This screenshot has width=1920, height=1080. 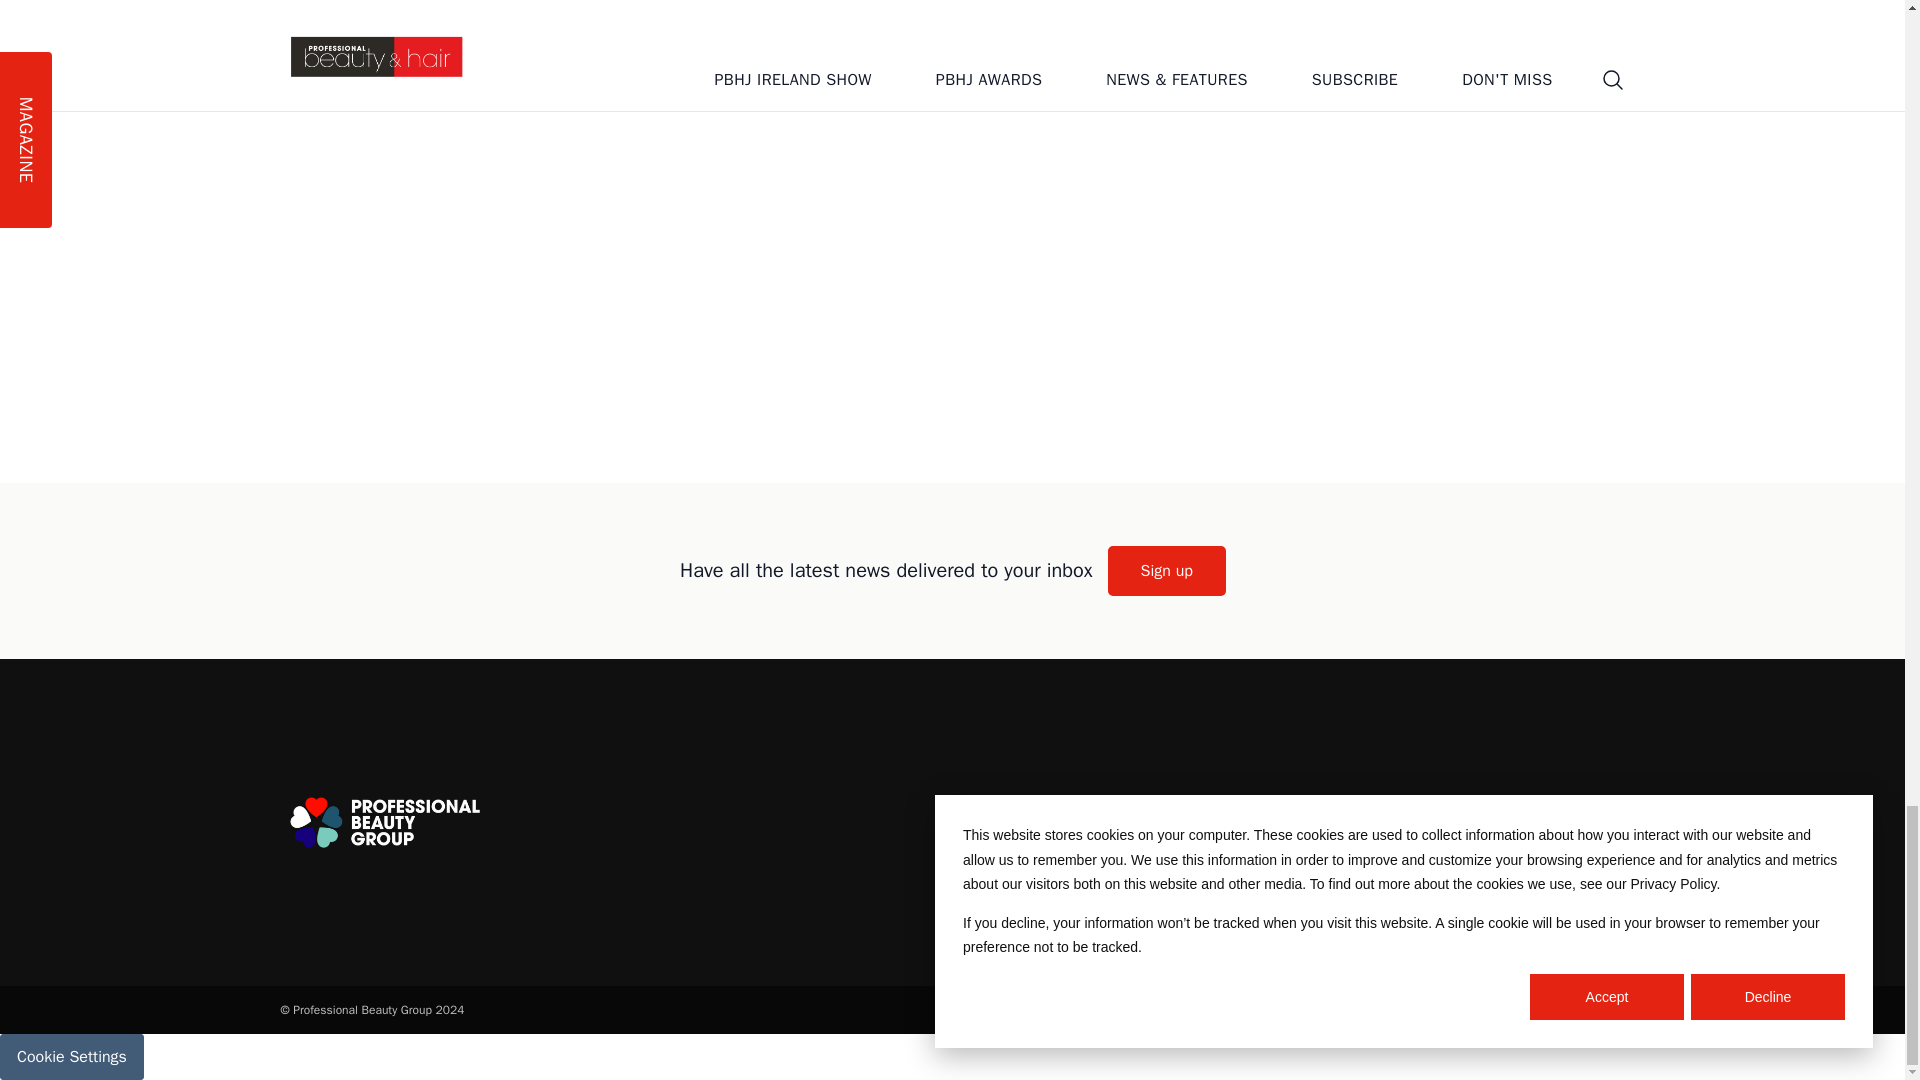 I want to click on 3rd party ad content, so click(x=951, y=374).